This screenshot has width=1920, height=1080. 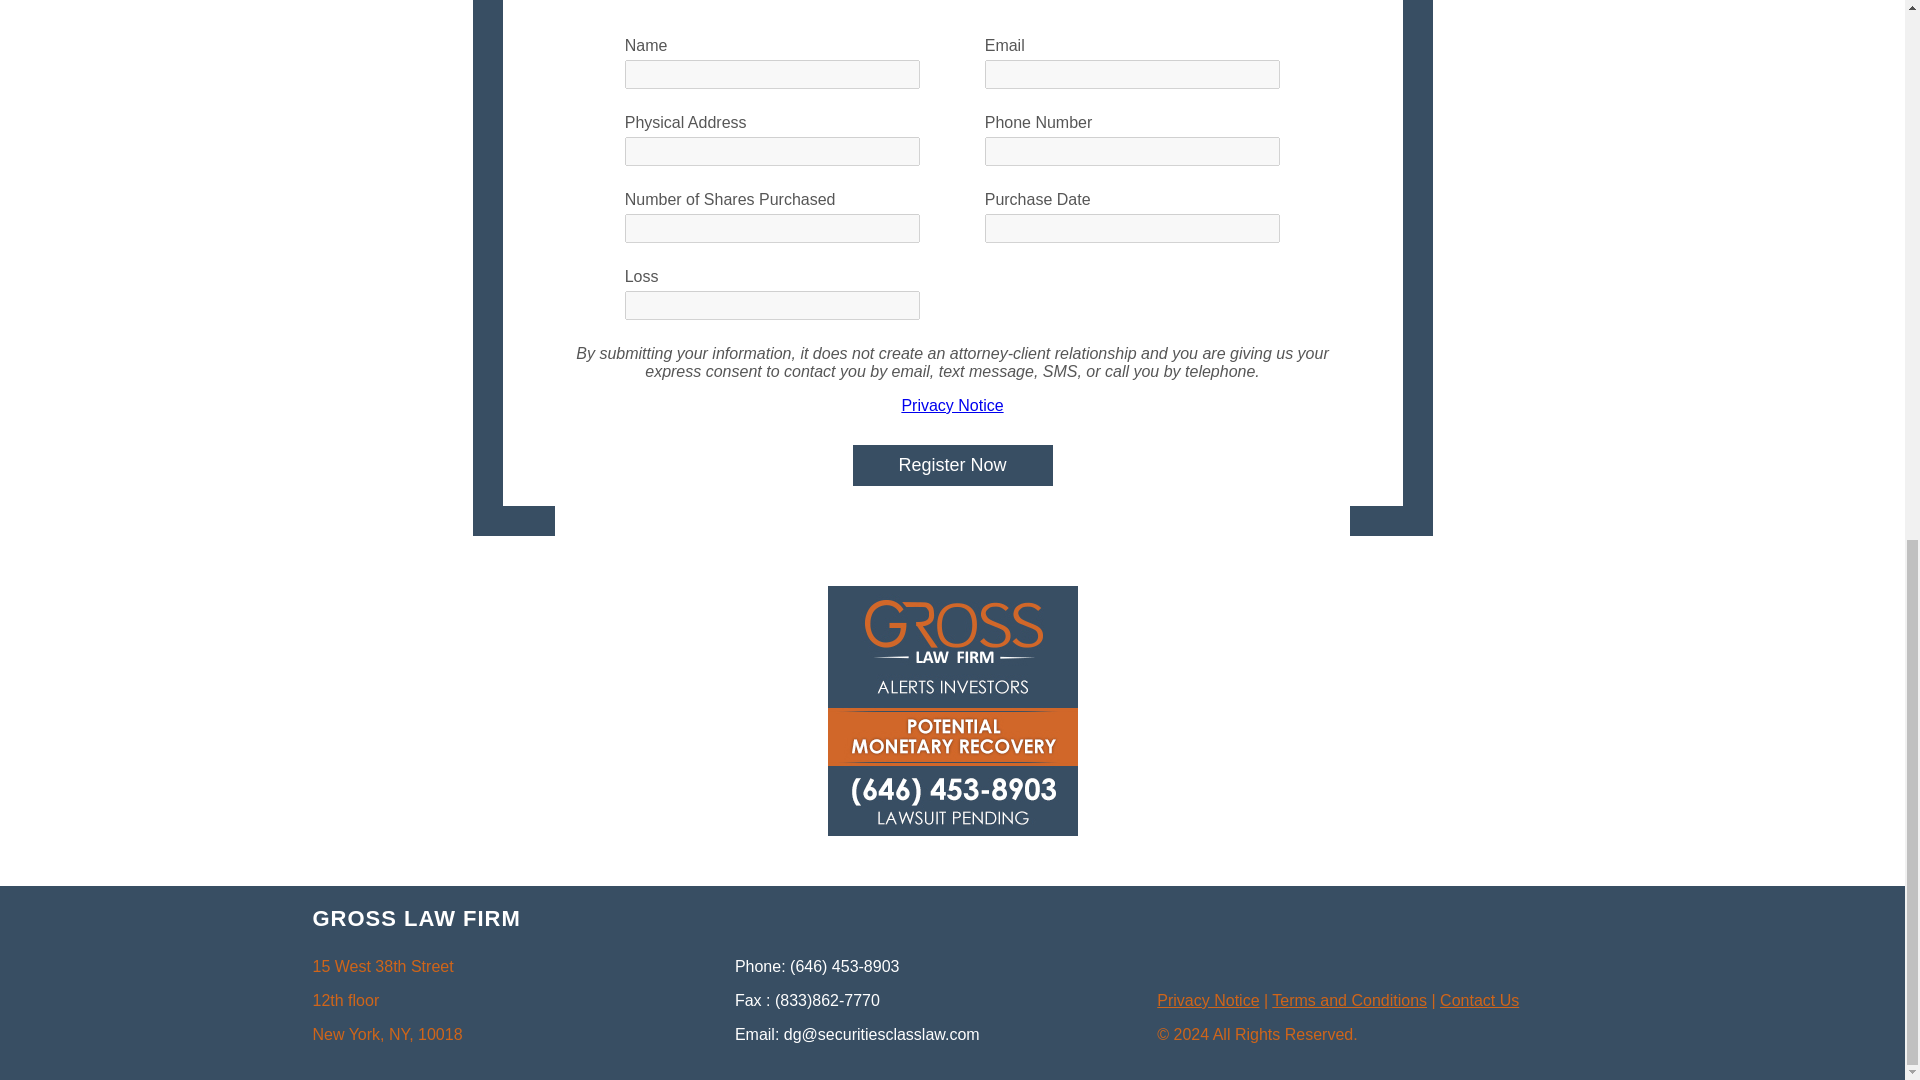 What do you see at coordinates (952, 465) in the screenshot?
I see `Register Now` at bounding box center [952, 465].